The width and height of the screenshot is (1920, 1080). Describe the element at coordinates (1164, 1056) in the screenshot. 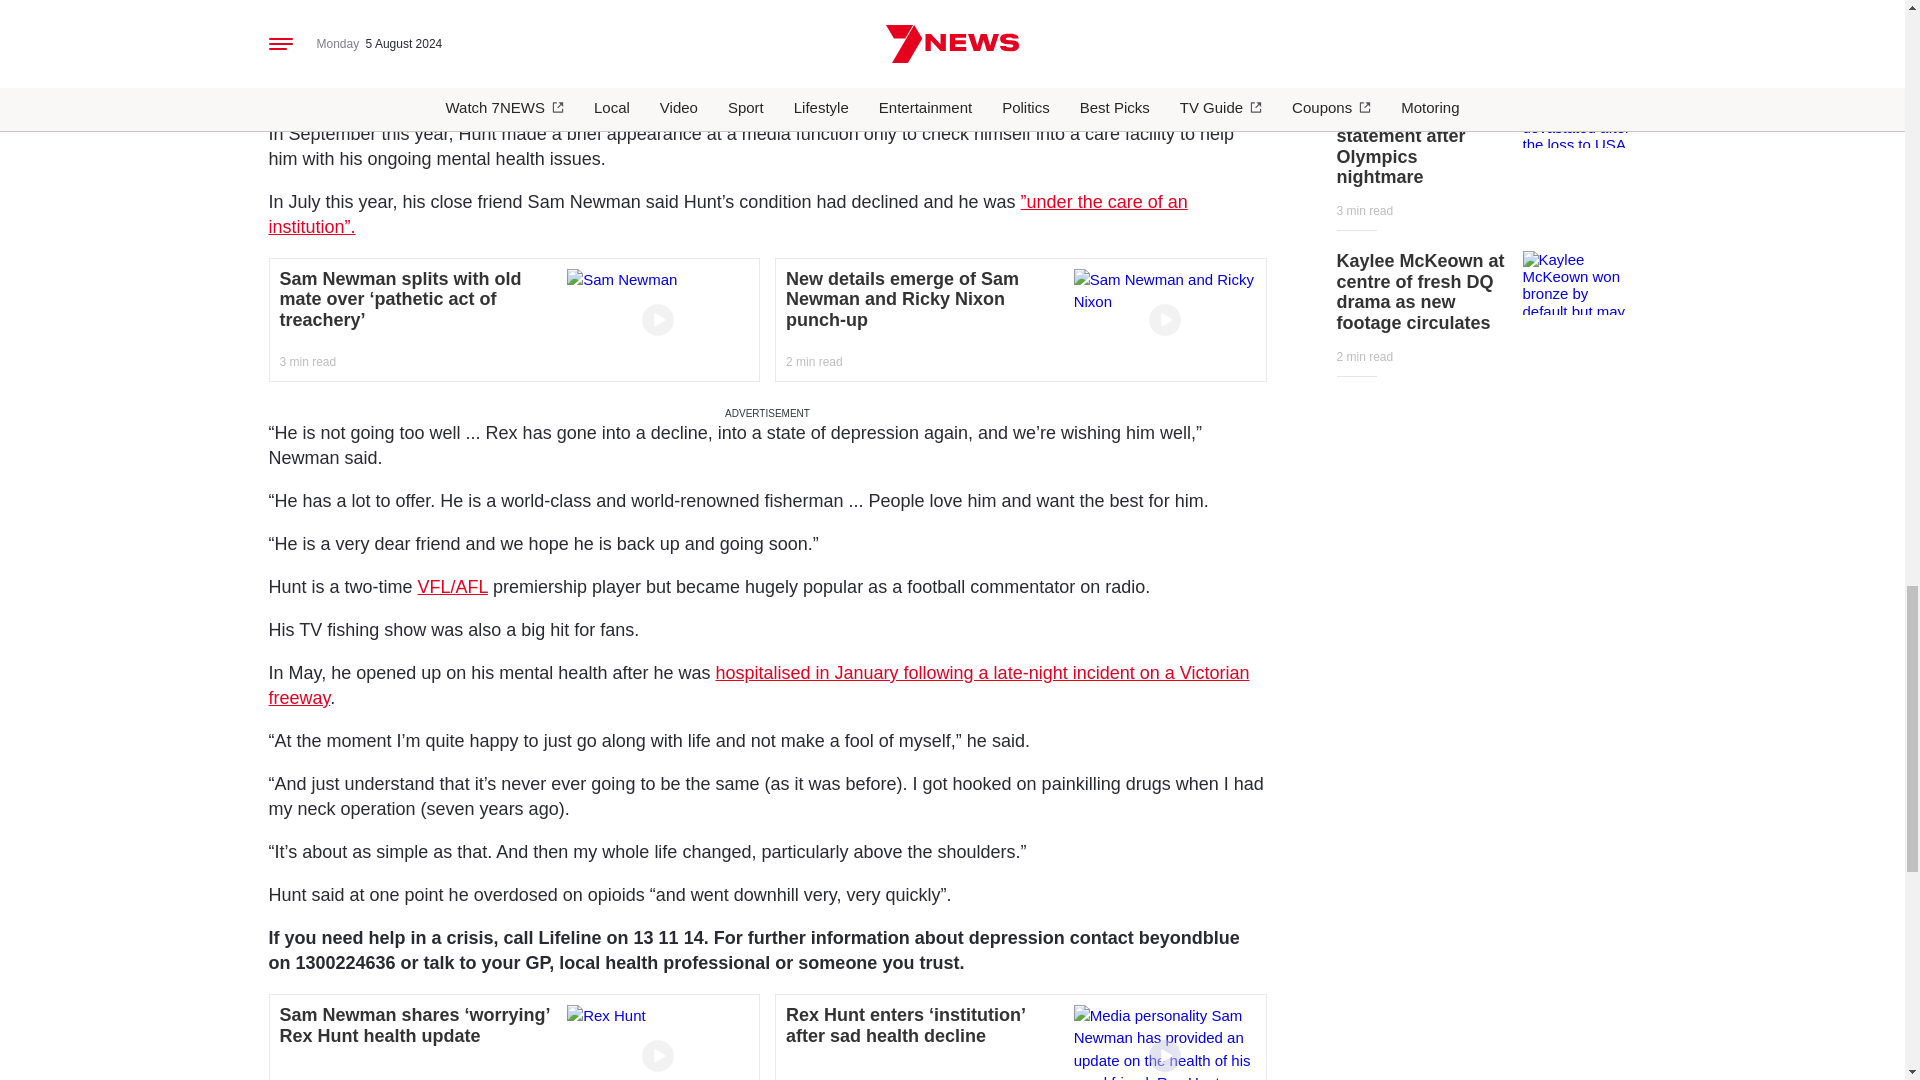

I see `Video` at that location.